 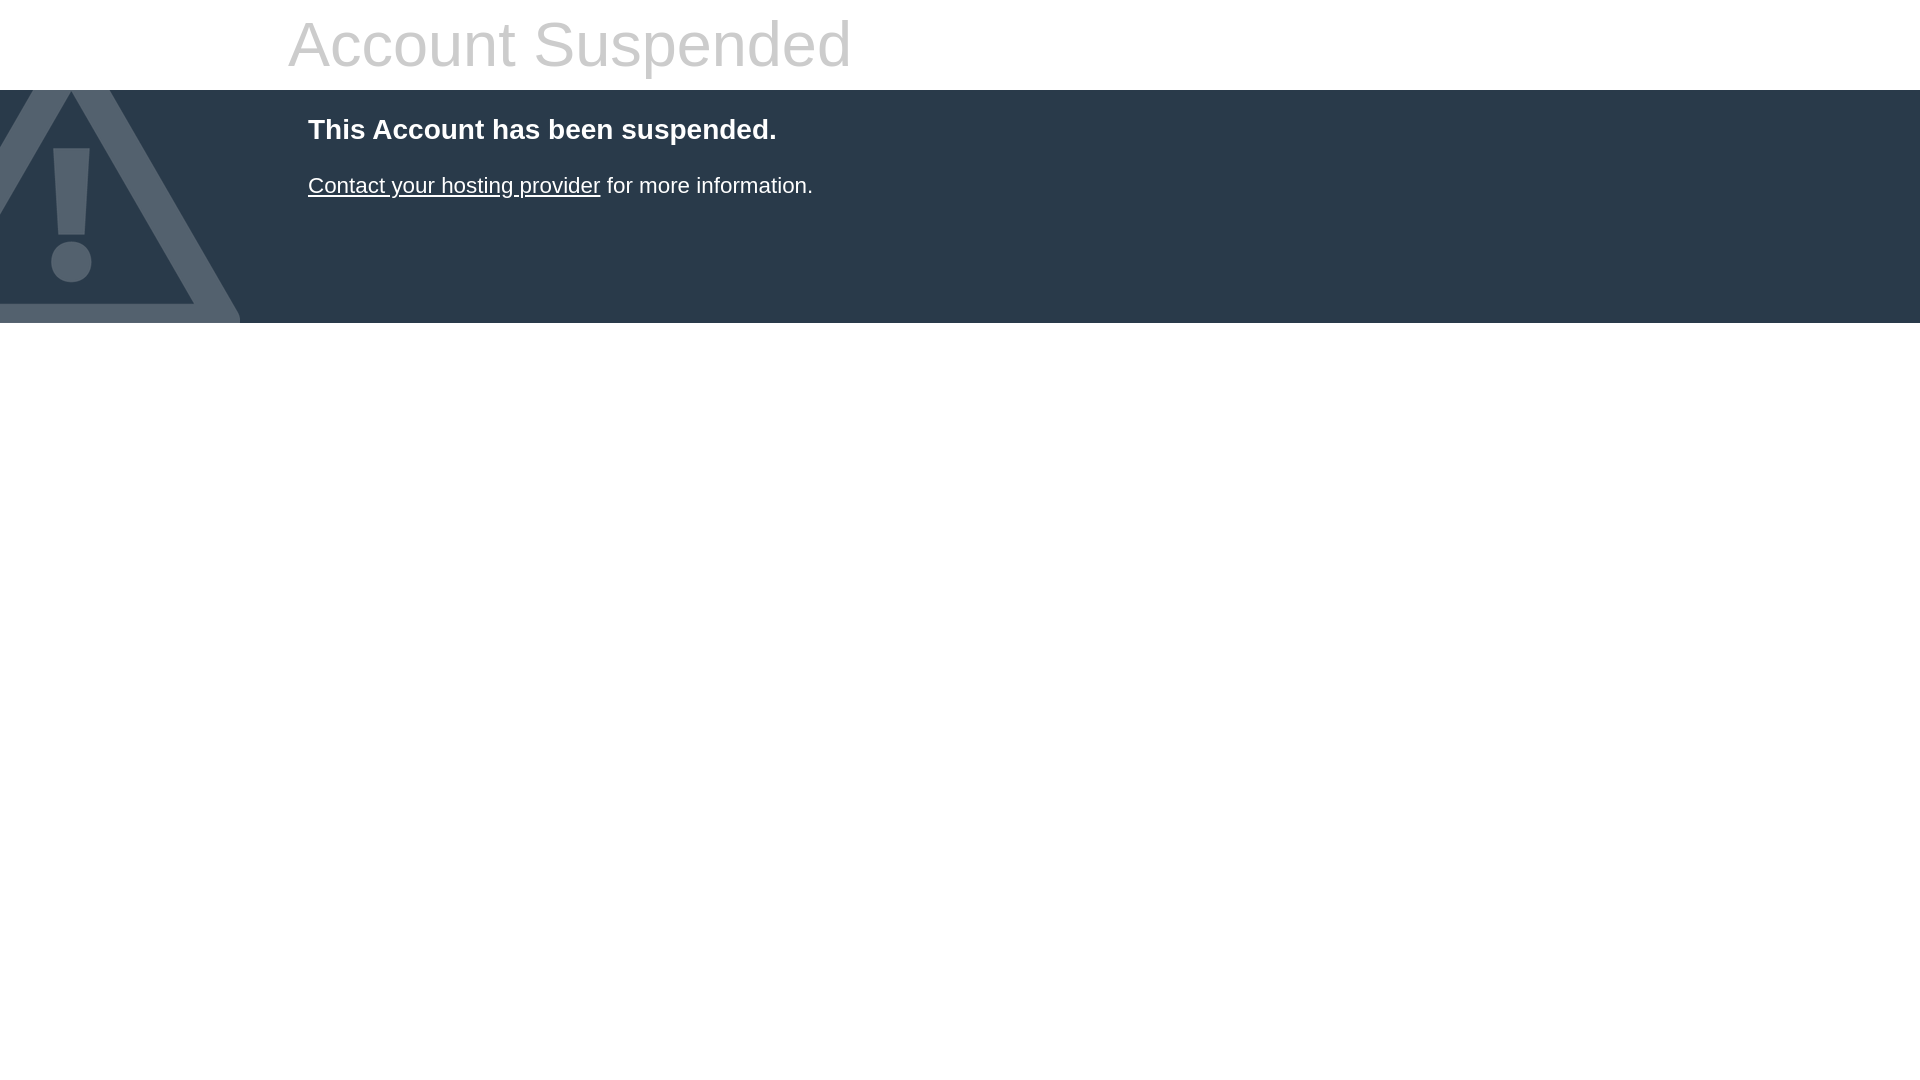 What do you see at coordinates (453, 184) in the screenshot?
I see `Contact your hosting provider` at bounding box center [453, 184].